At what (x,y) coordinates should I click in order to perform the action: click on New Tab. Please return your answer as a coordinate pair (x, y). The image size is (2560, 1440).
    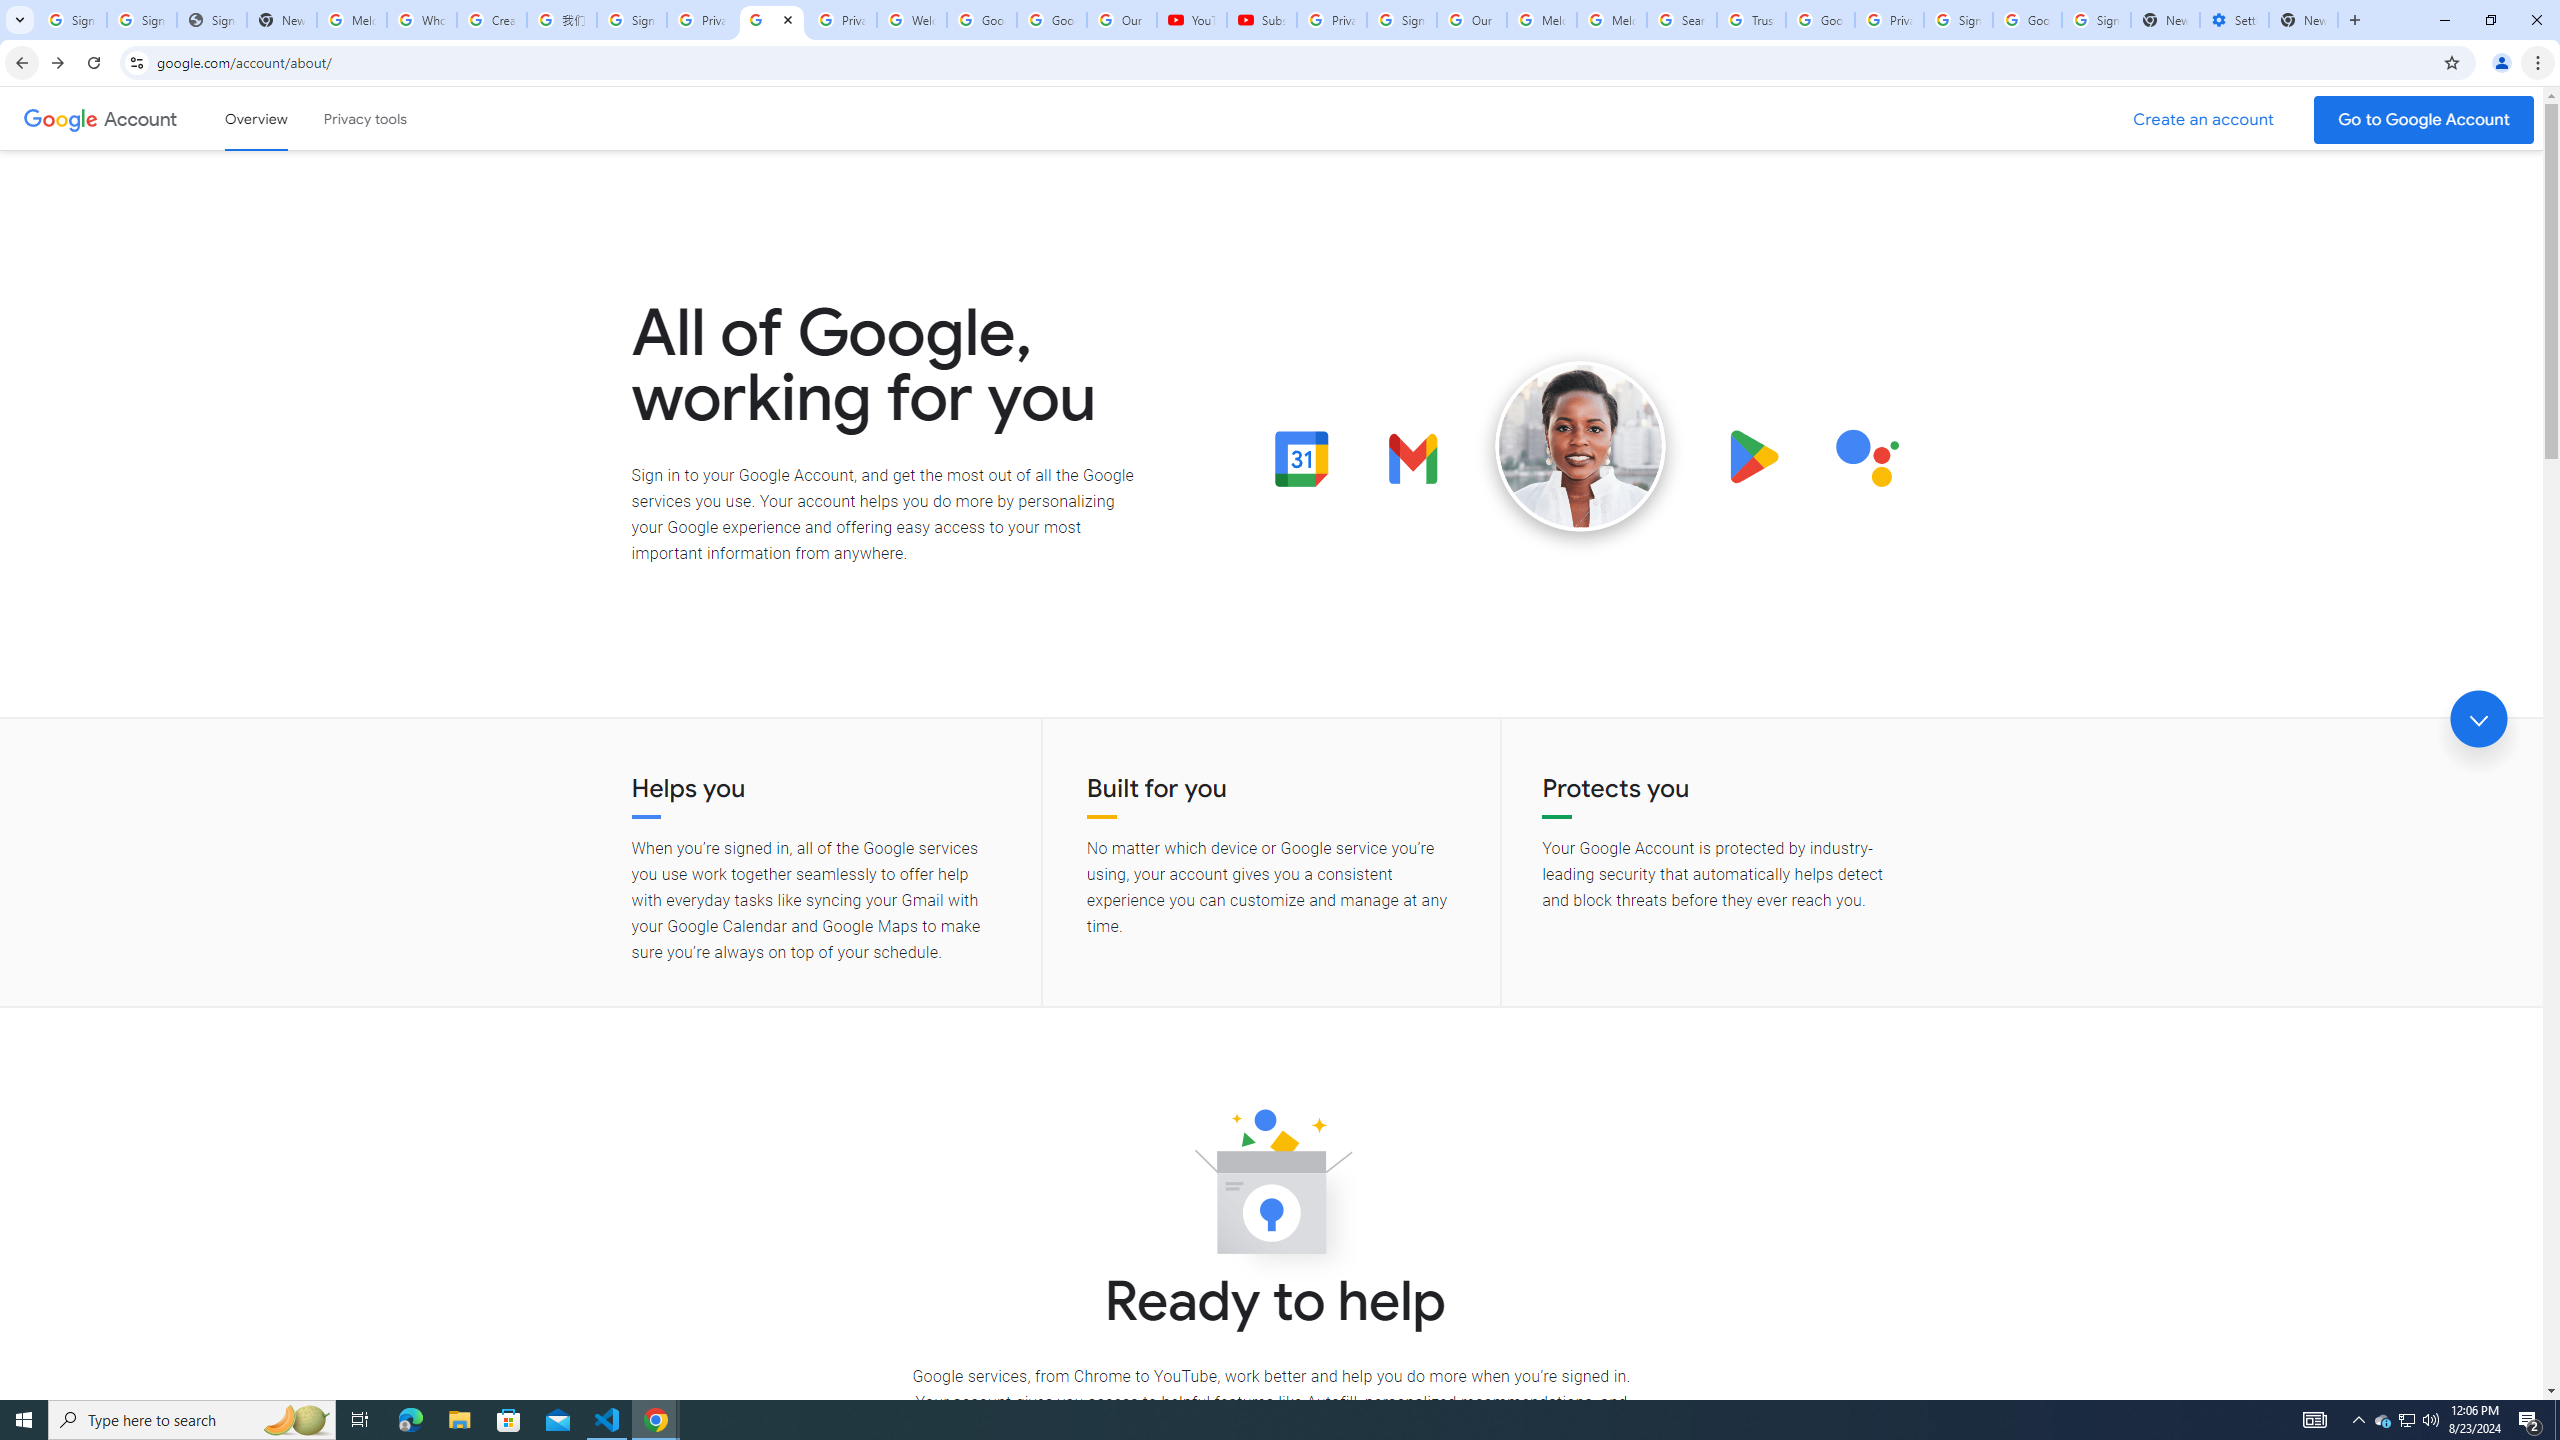
    Looking at the image, I should click on (2304, 20).